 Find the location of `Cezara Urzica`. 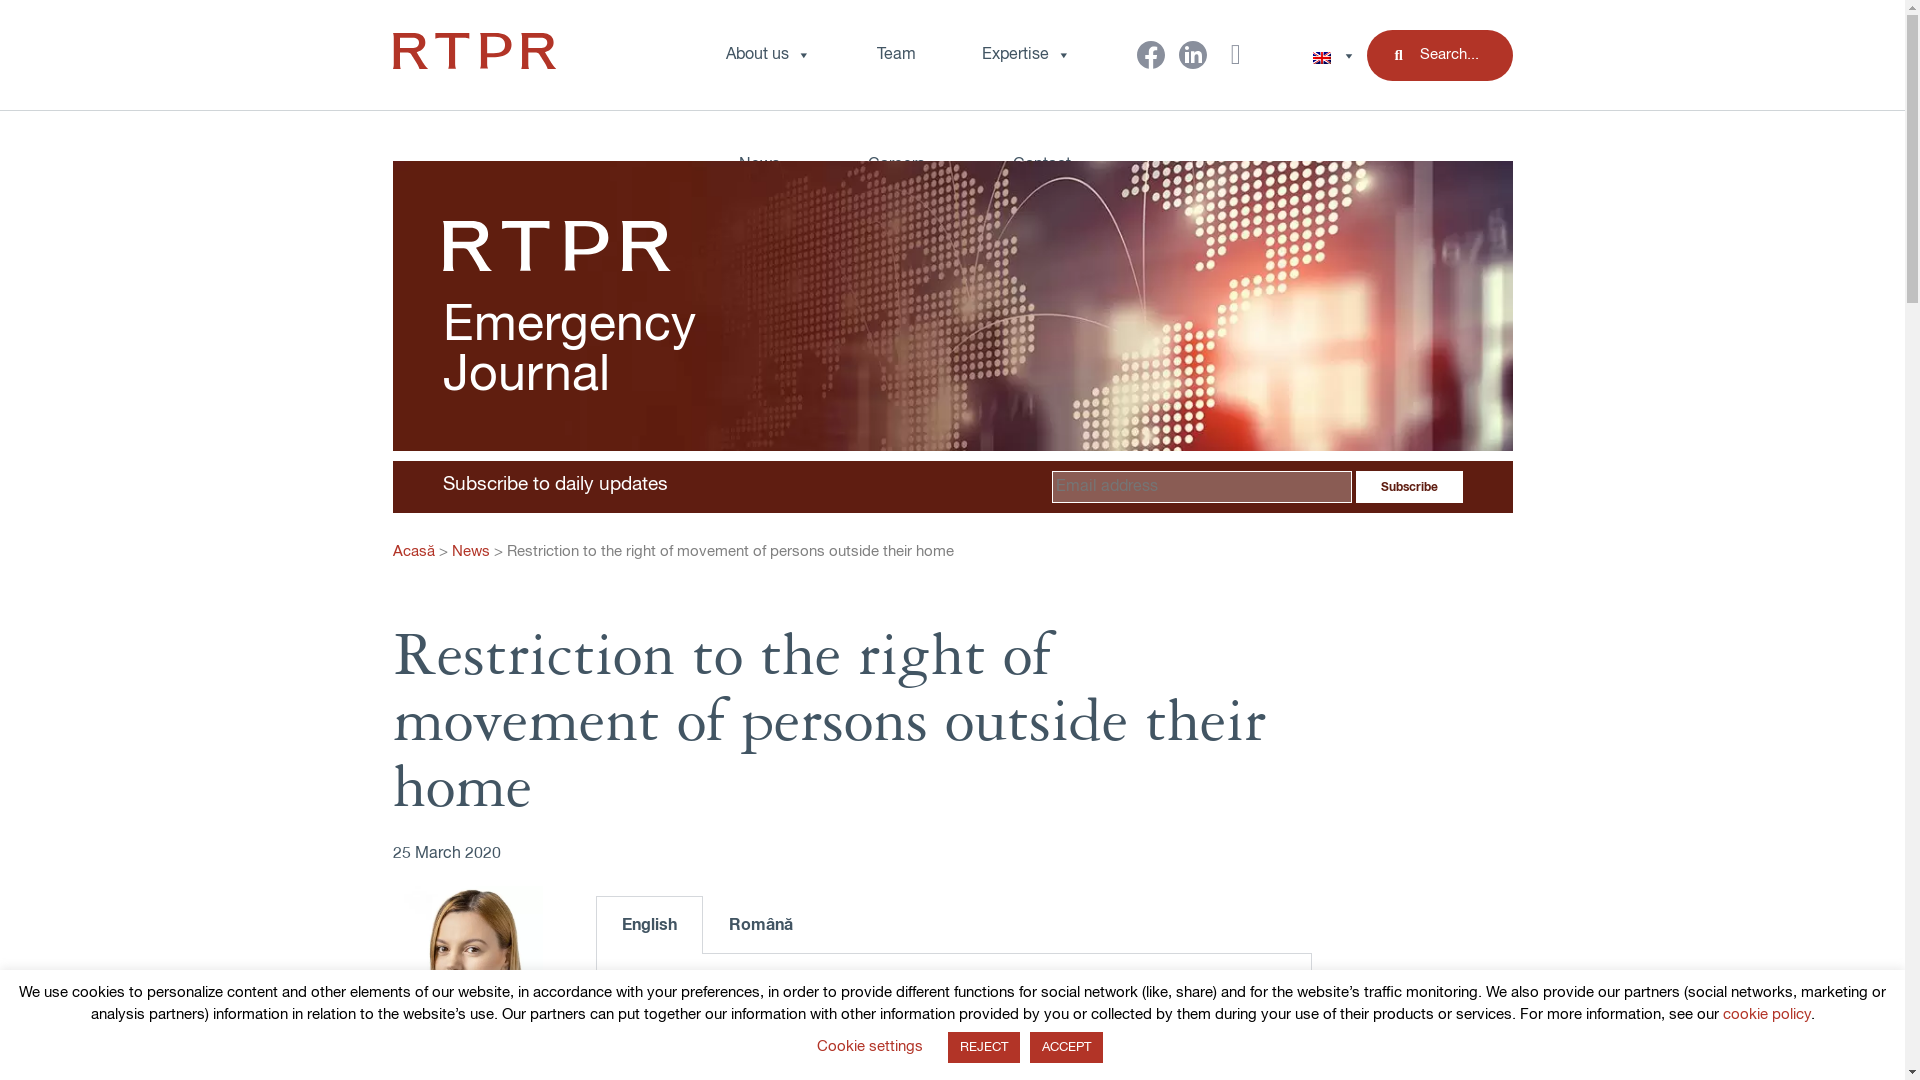

Cezara Urzica is located at coordinates (466, 1074).